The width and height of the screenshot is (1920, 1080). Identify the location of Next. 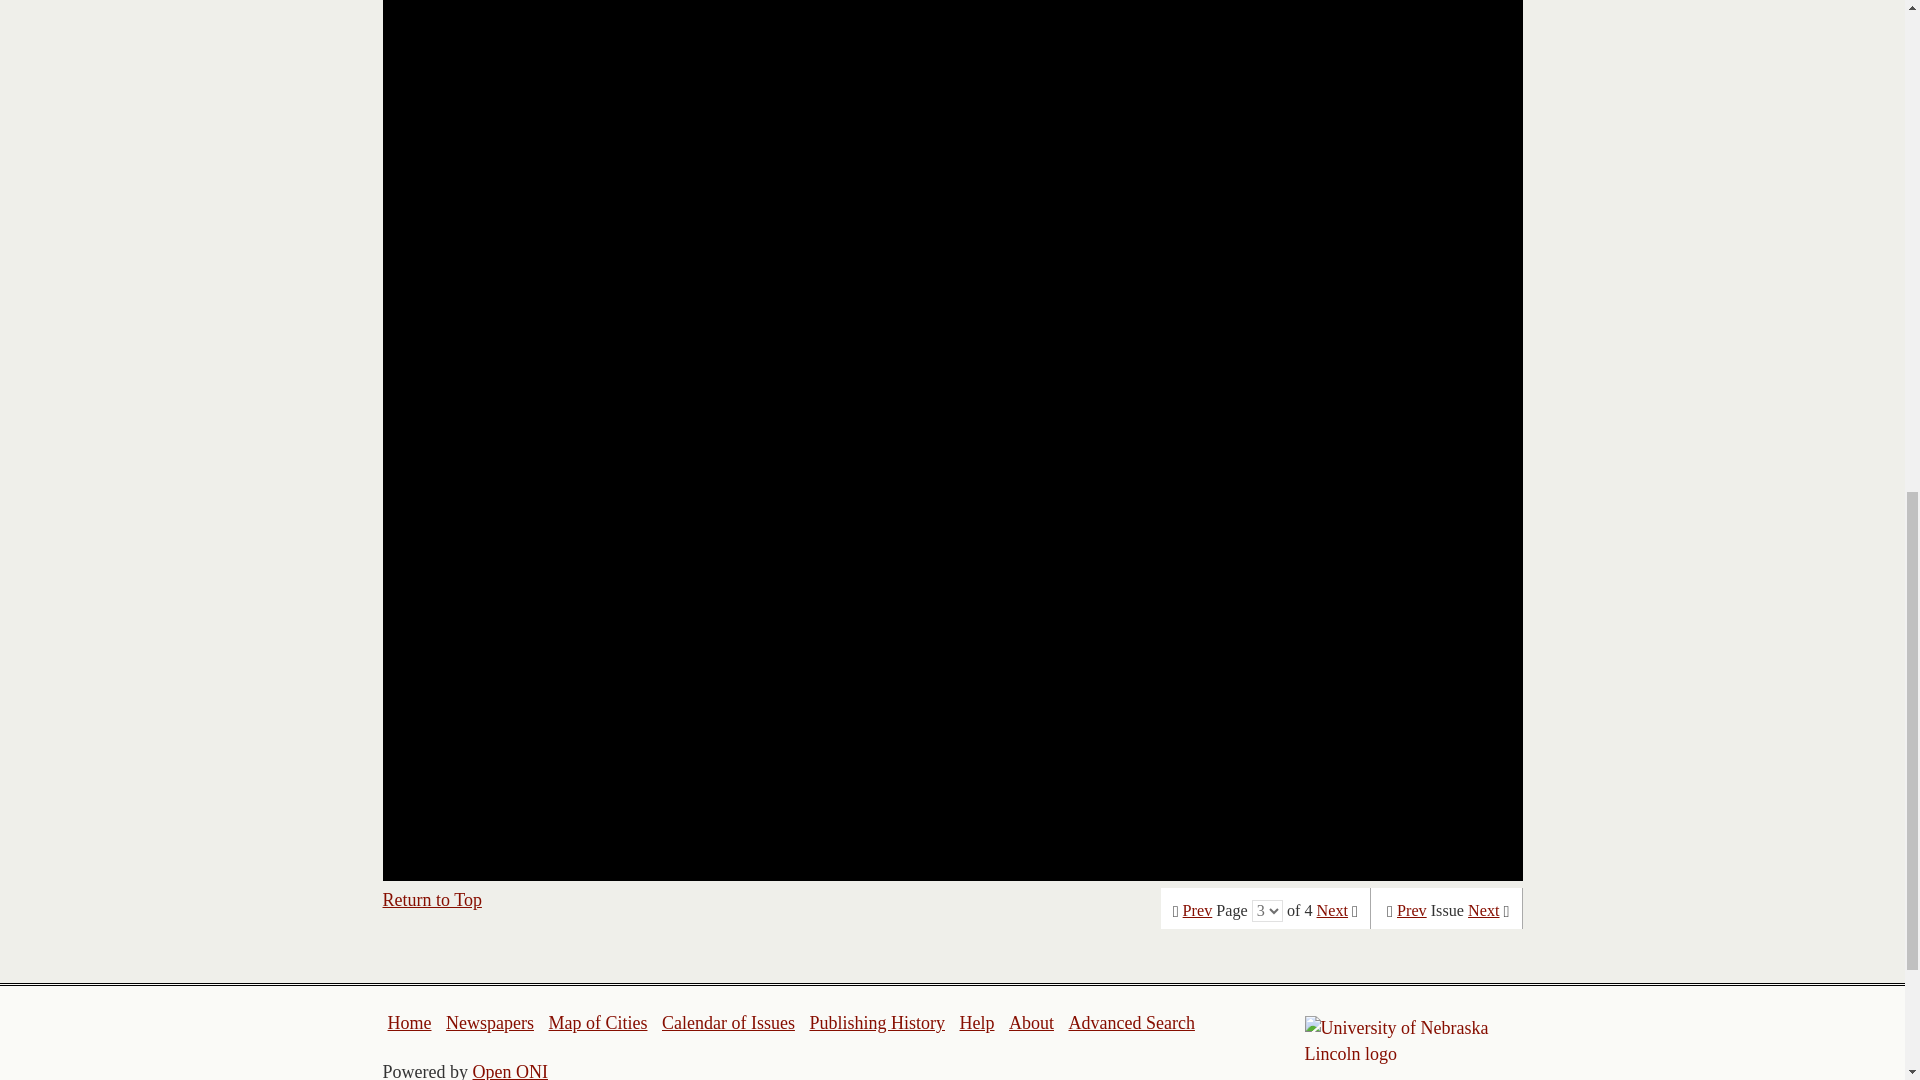
(1484, 910).